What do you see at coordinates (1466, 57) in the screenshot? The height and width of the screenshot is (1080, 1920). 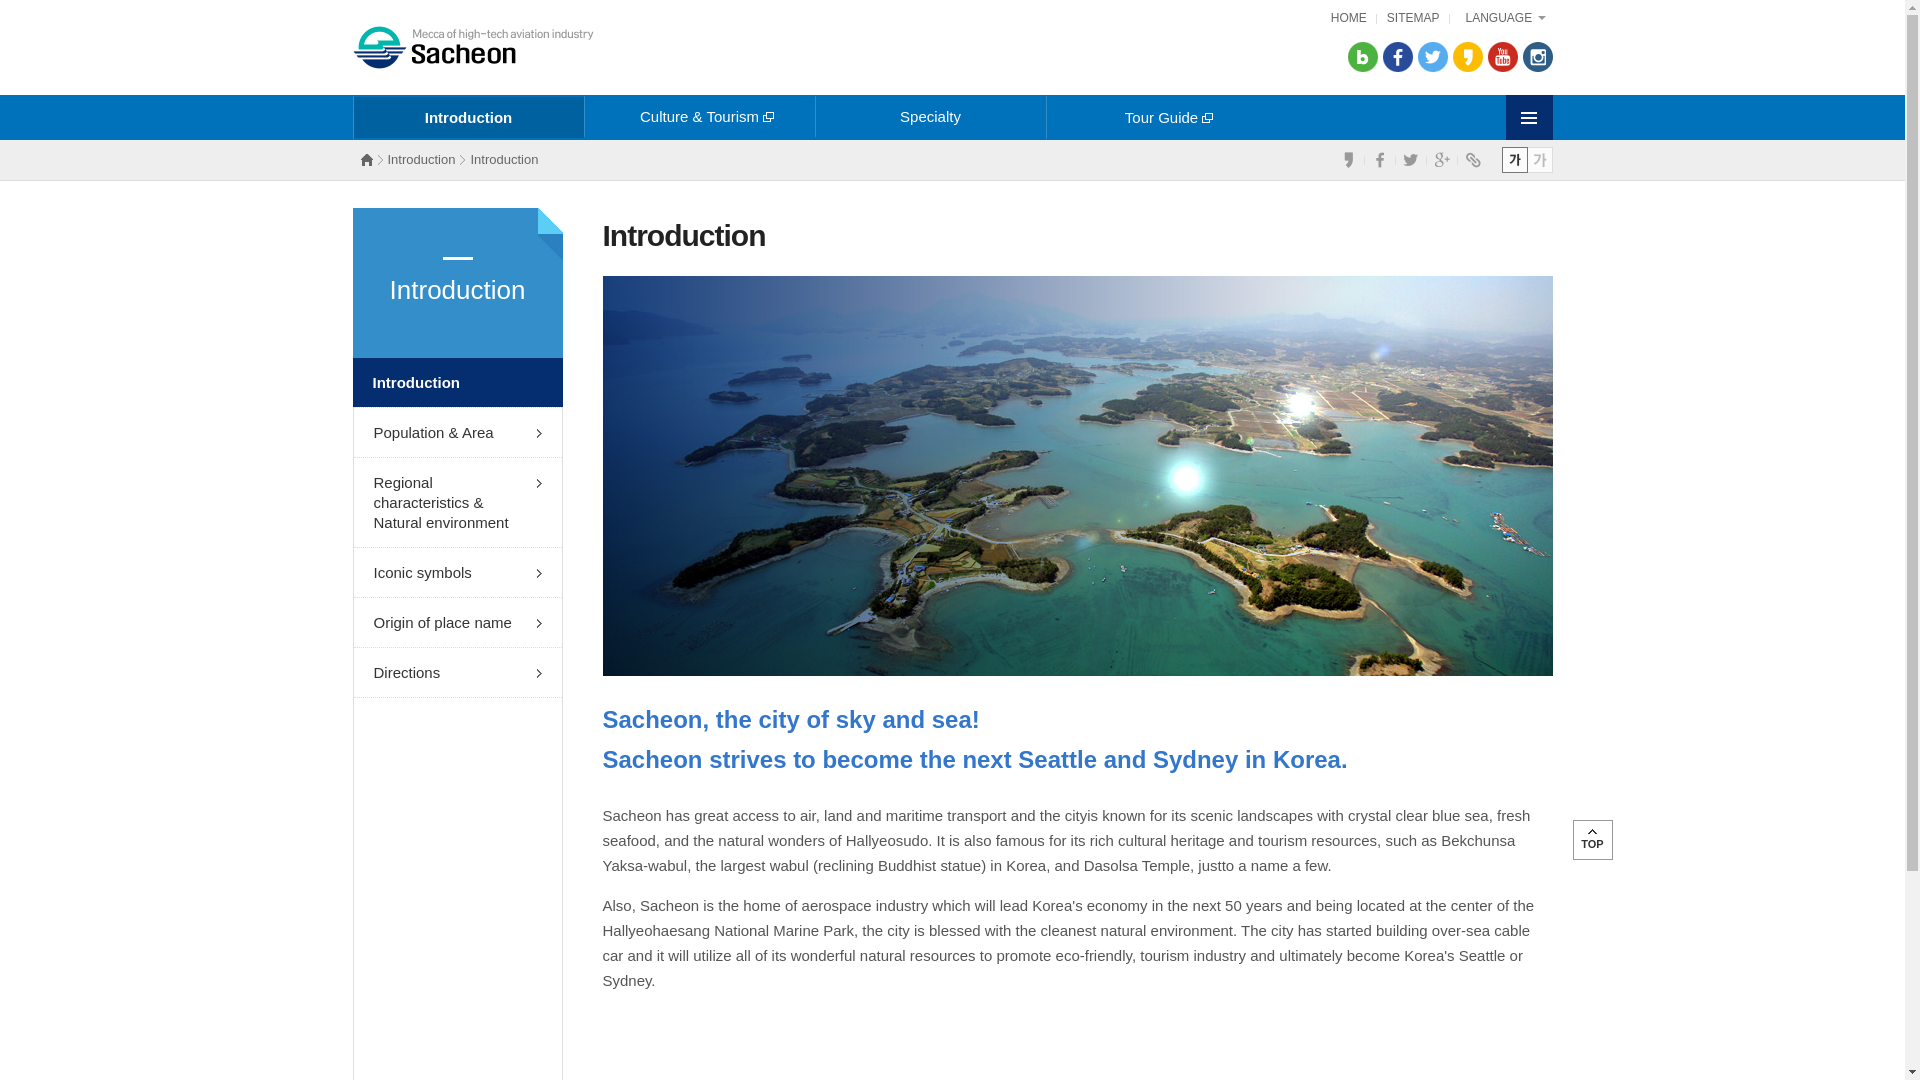 I see `New Window` at bounding box center [1466, 57].